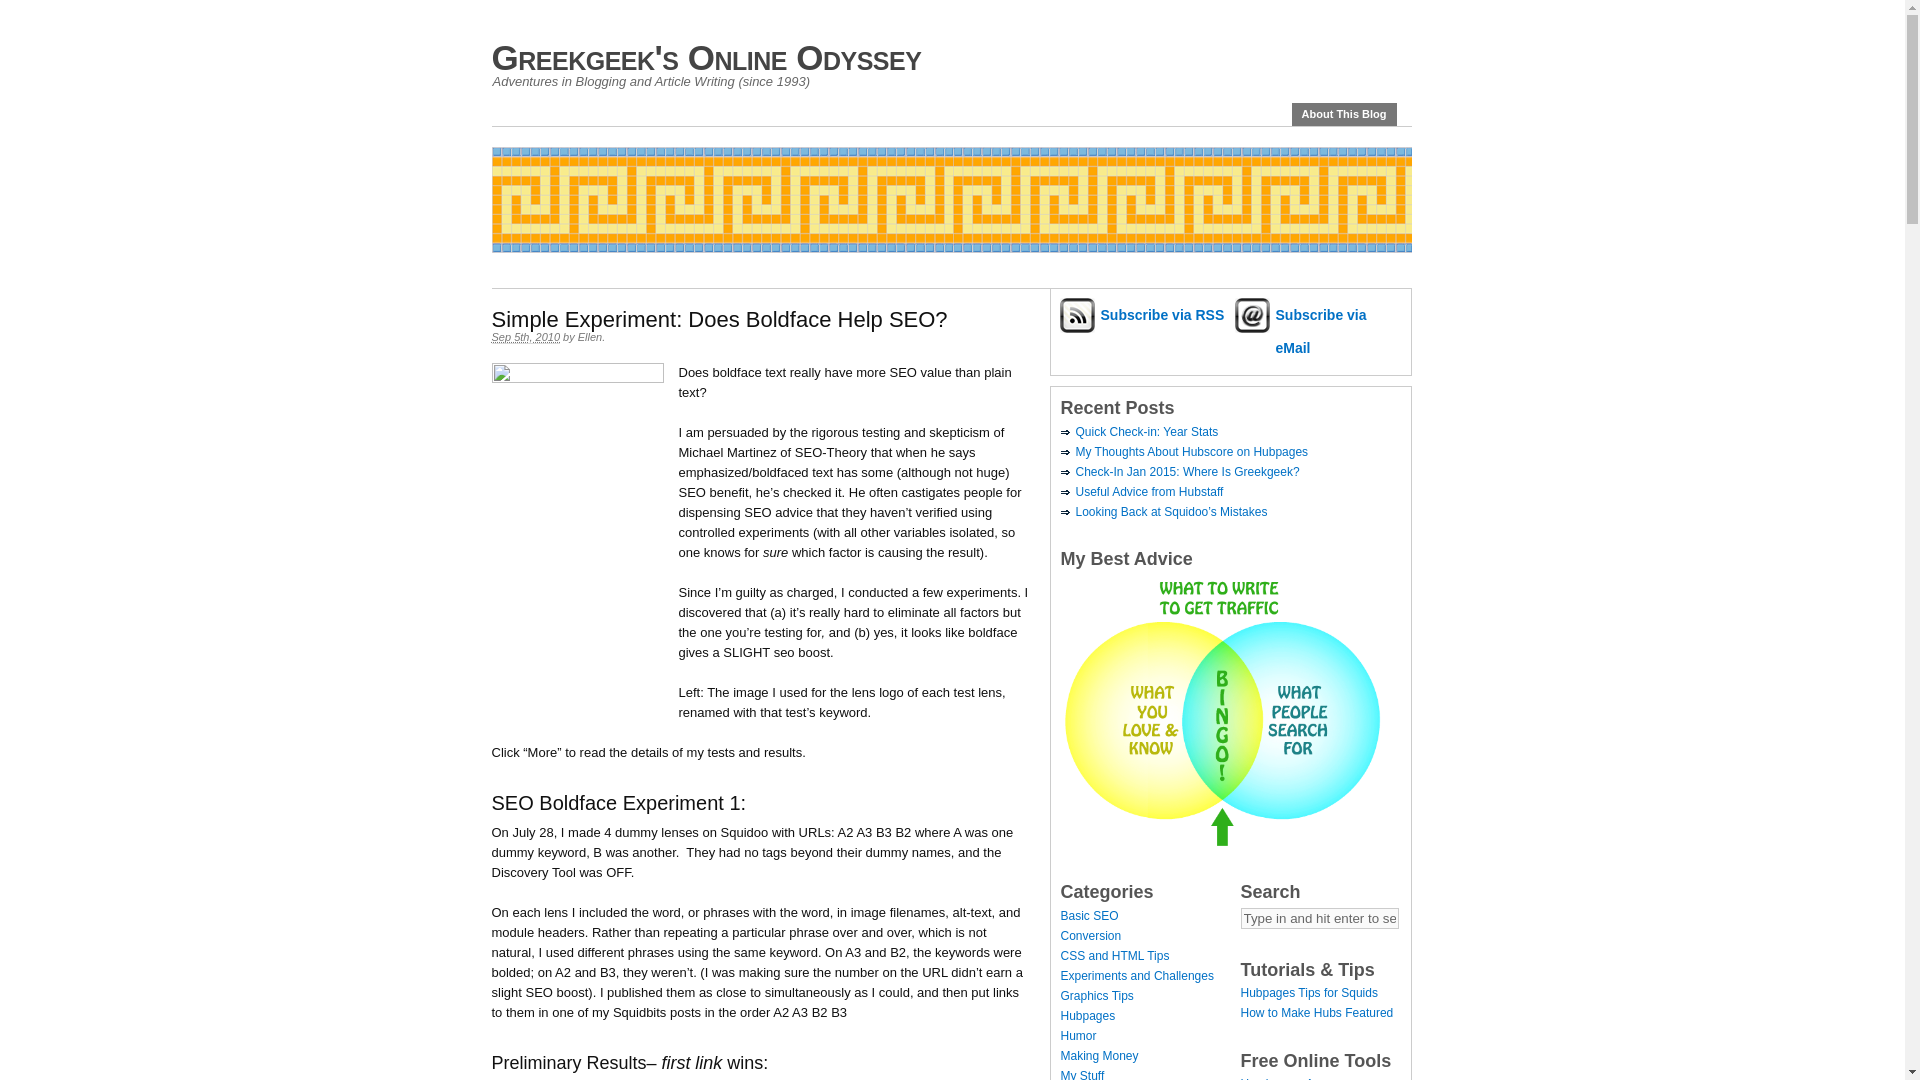  I want to click on Graphics Tips, so click(1096, 996).